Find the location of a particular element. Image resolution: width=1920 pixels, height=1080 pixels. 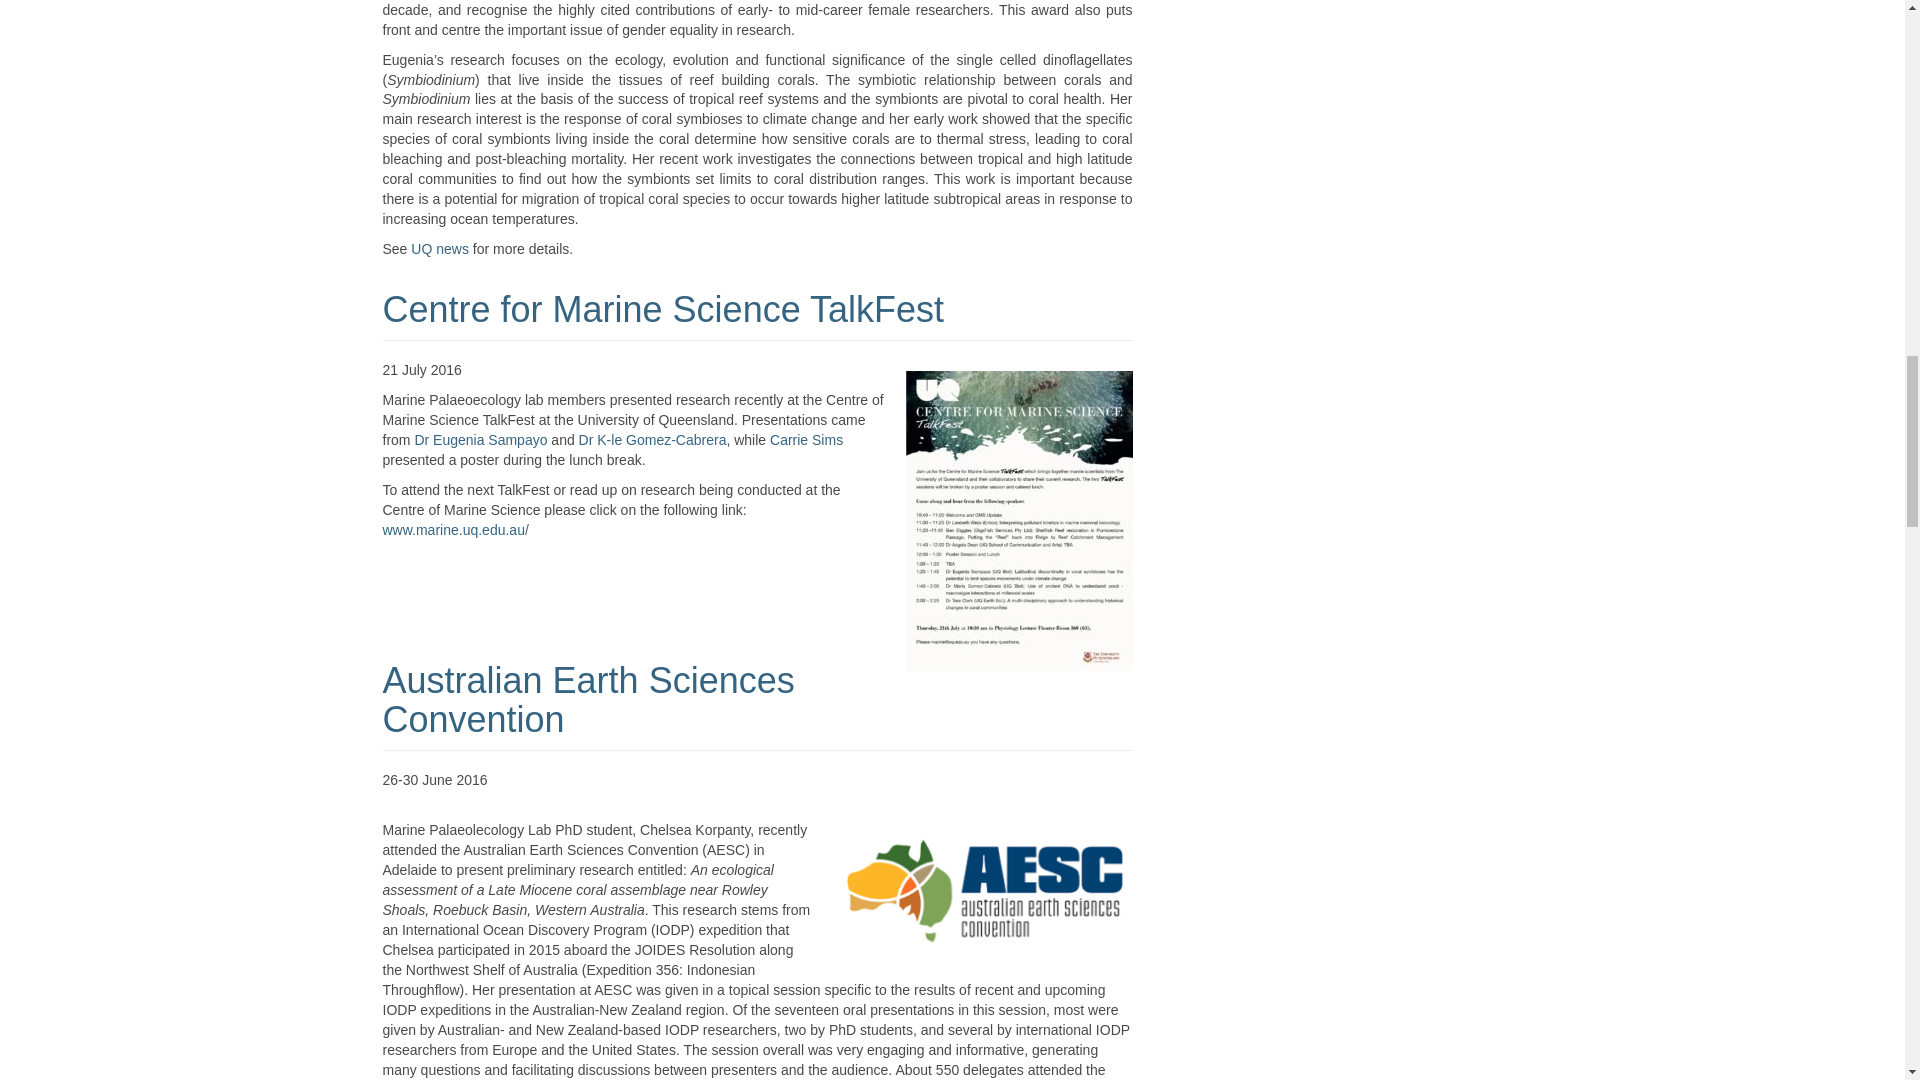

Carrie Sims is located at coordinates (806, 440).